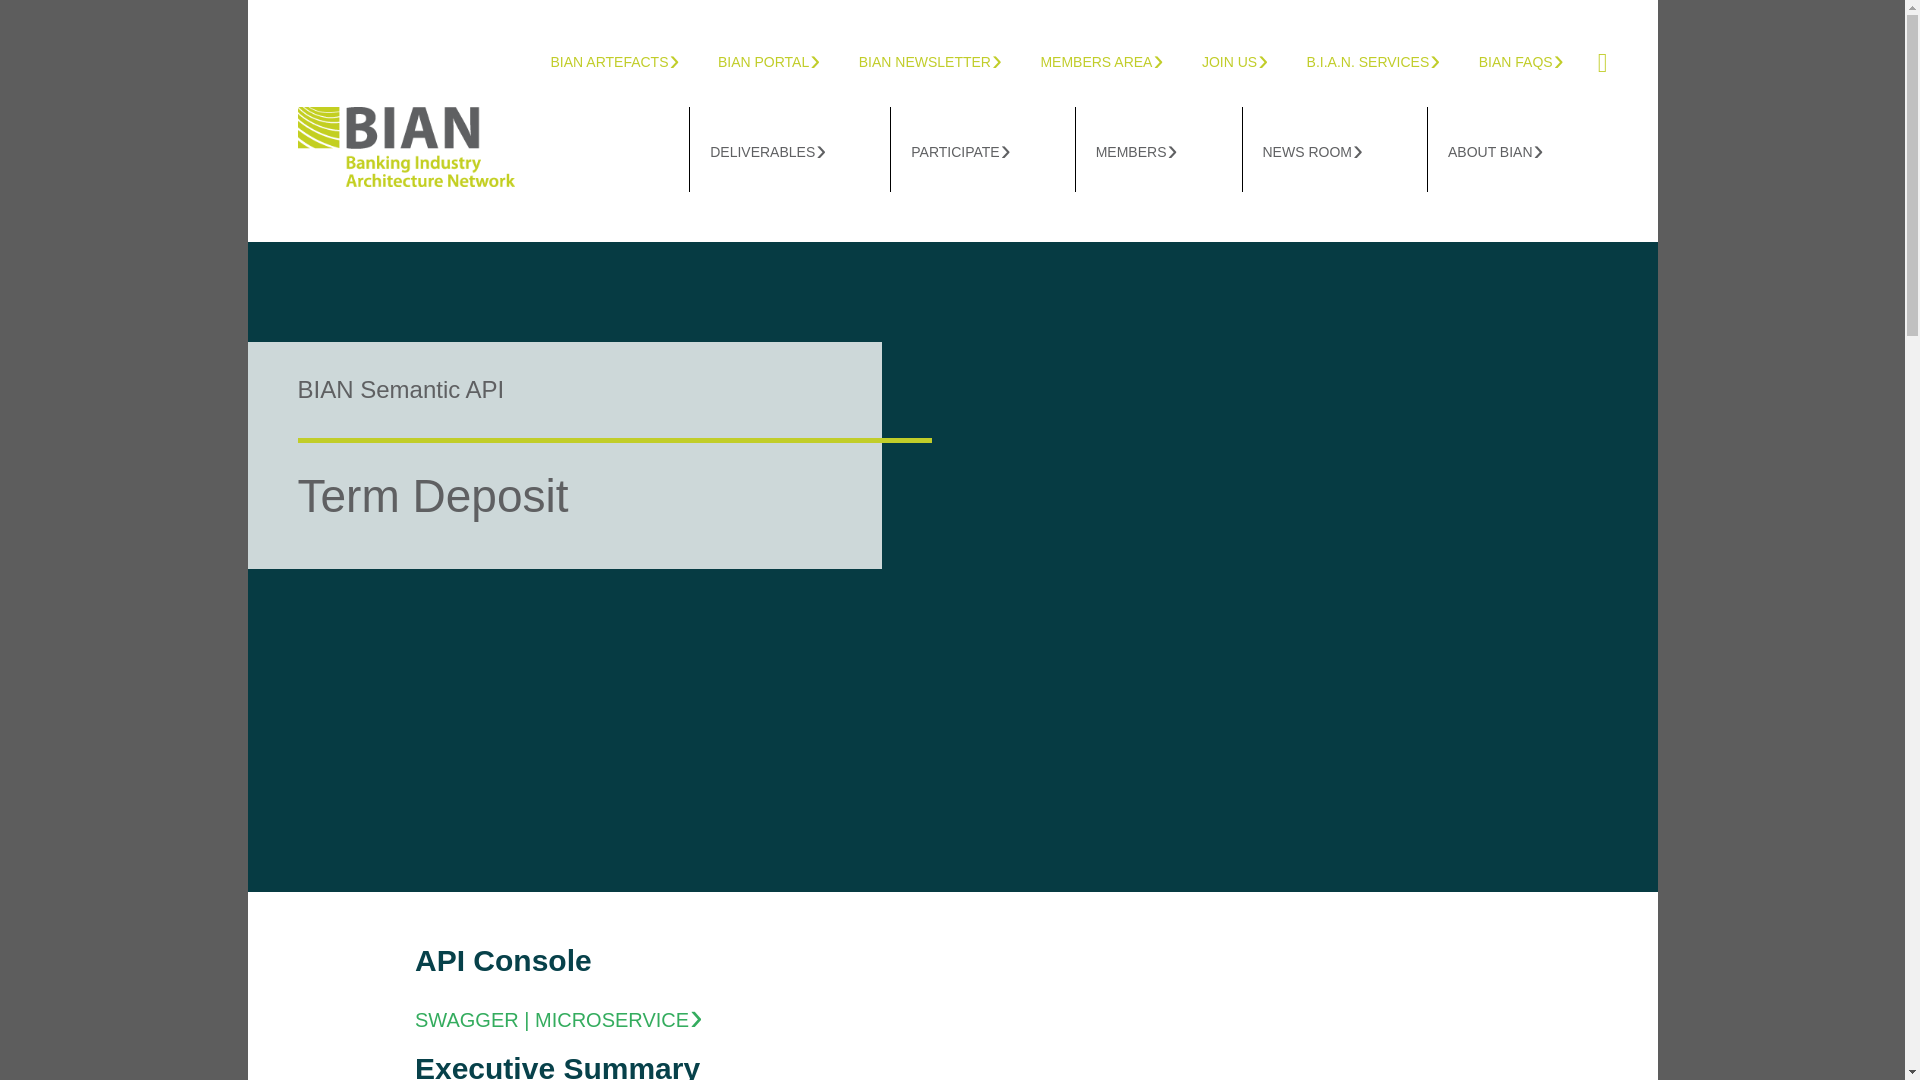 The height and width of the screenshot is (1080, 1920). I want to click on BIAN PORTAL, so click(786, 59).